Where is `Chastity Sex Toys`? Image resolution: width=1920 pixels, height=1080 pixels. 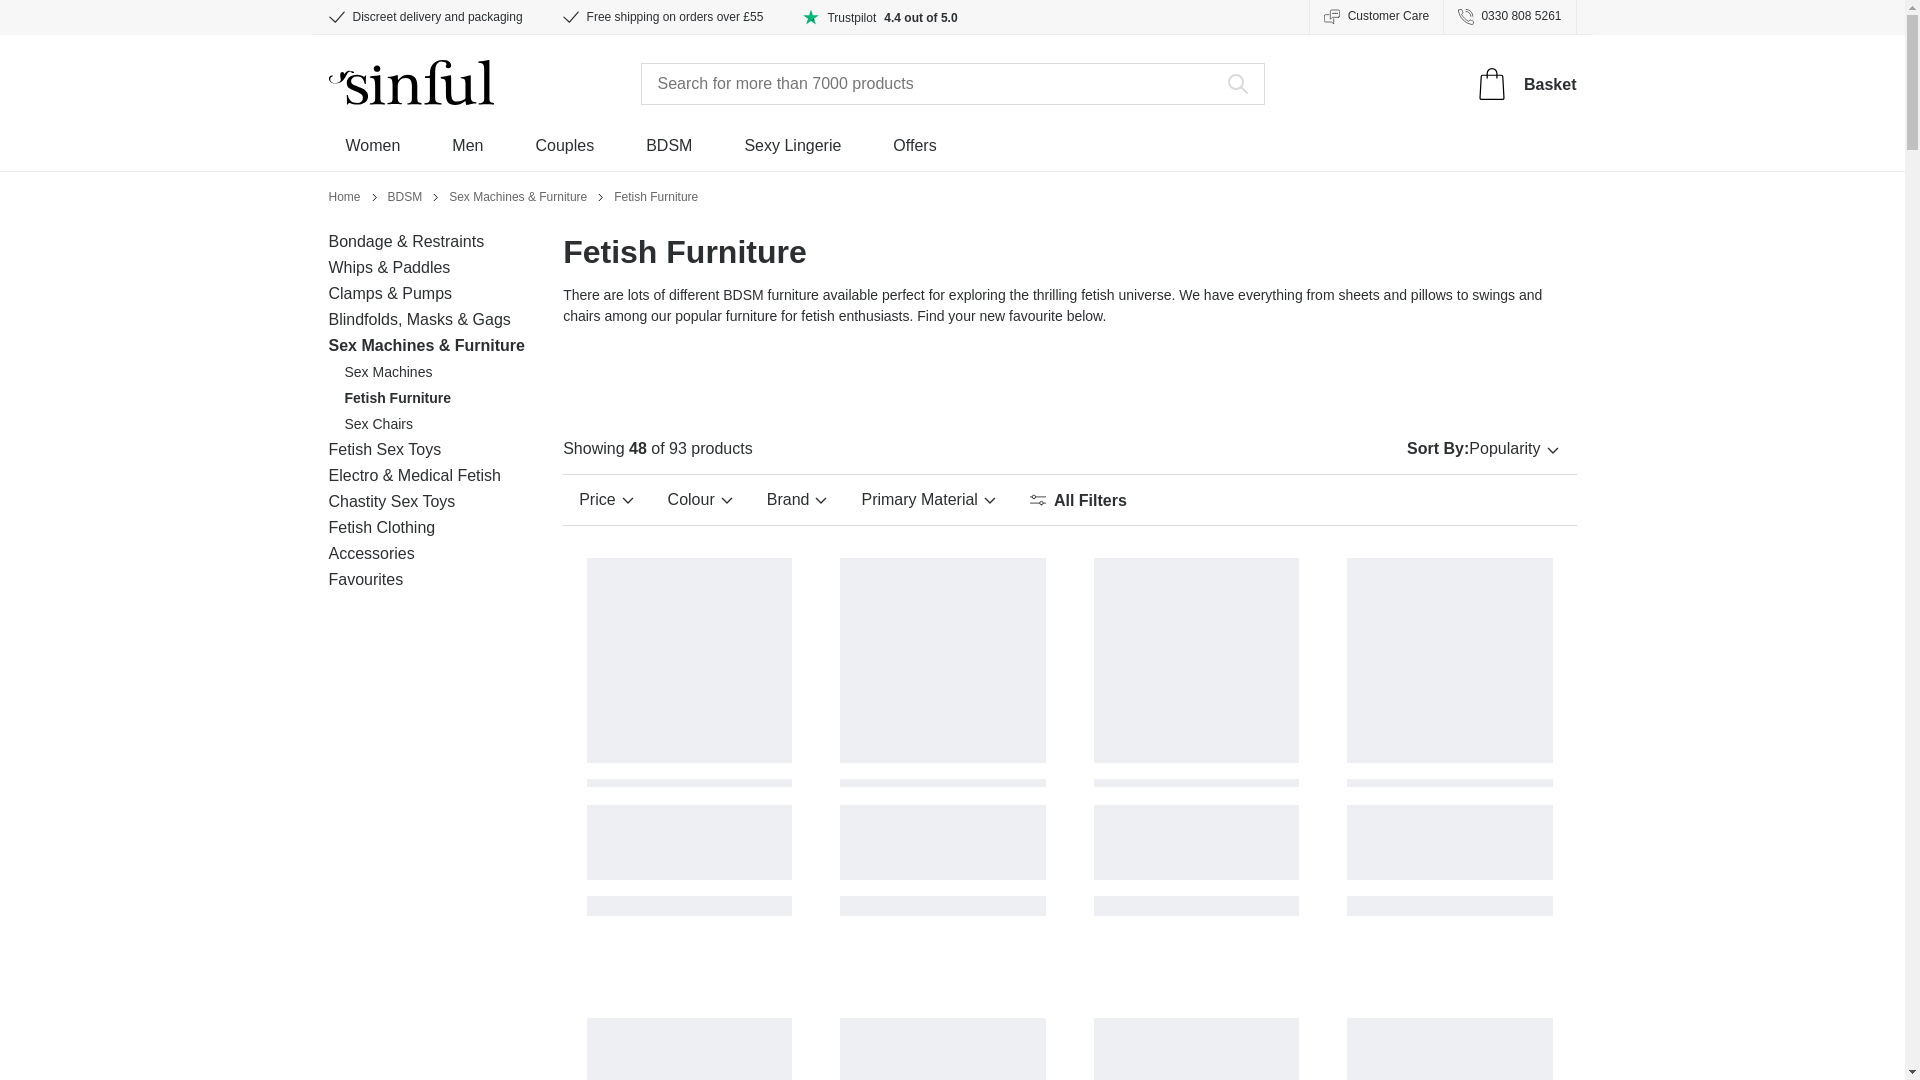
Chastity Sex Toys is located at coordinates (392, 500).